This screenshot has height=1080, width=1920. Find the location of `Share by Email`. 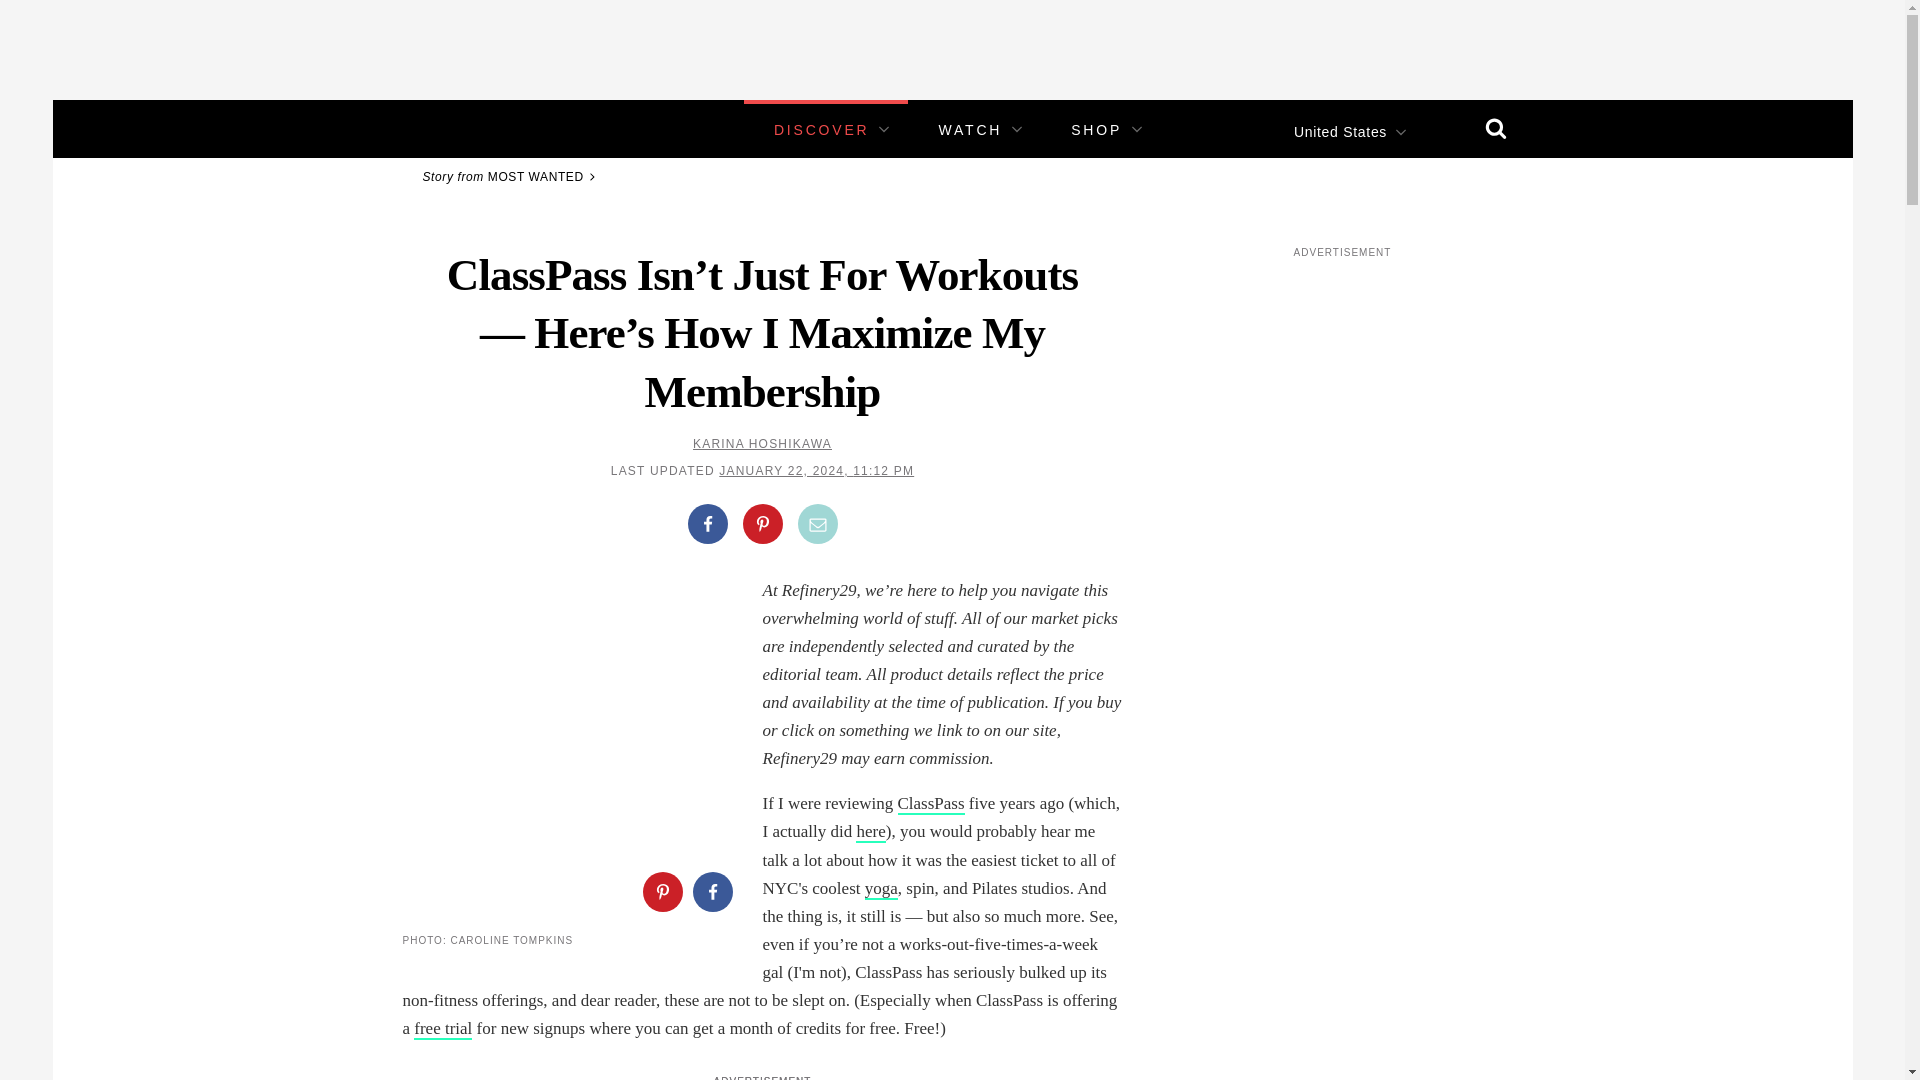

Share by Email is located at coordinates (818, 524).